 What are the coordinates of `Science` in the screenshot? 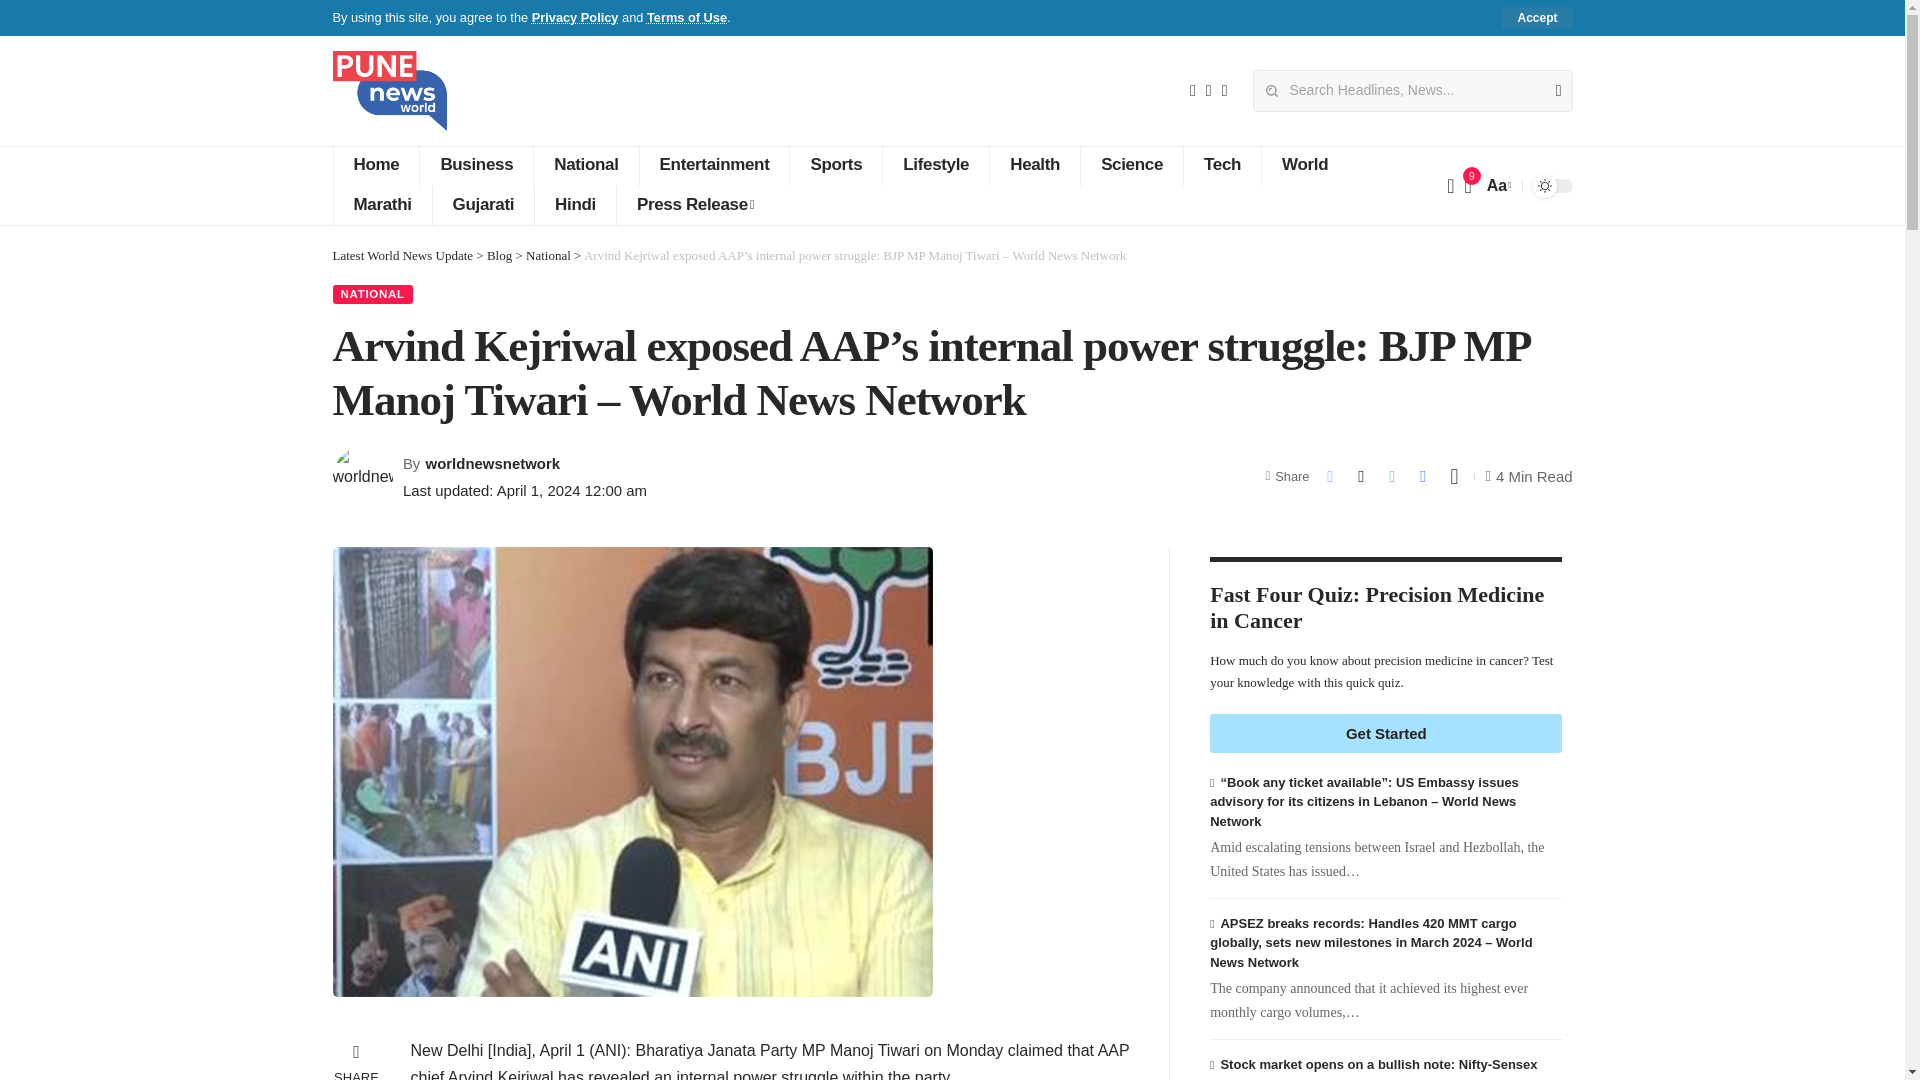 It's located at (1130, 165).